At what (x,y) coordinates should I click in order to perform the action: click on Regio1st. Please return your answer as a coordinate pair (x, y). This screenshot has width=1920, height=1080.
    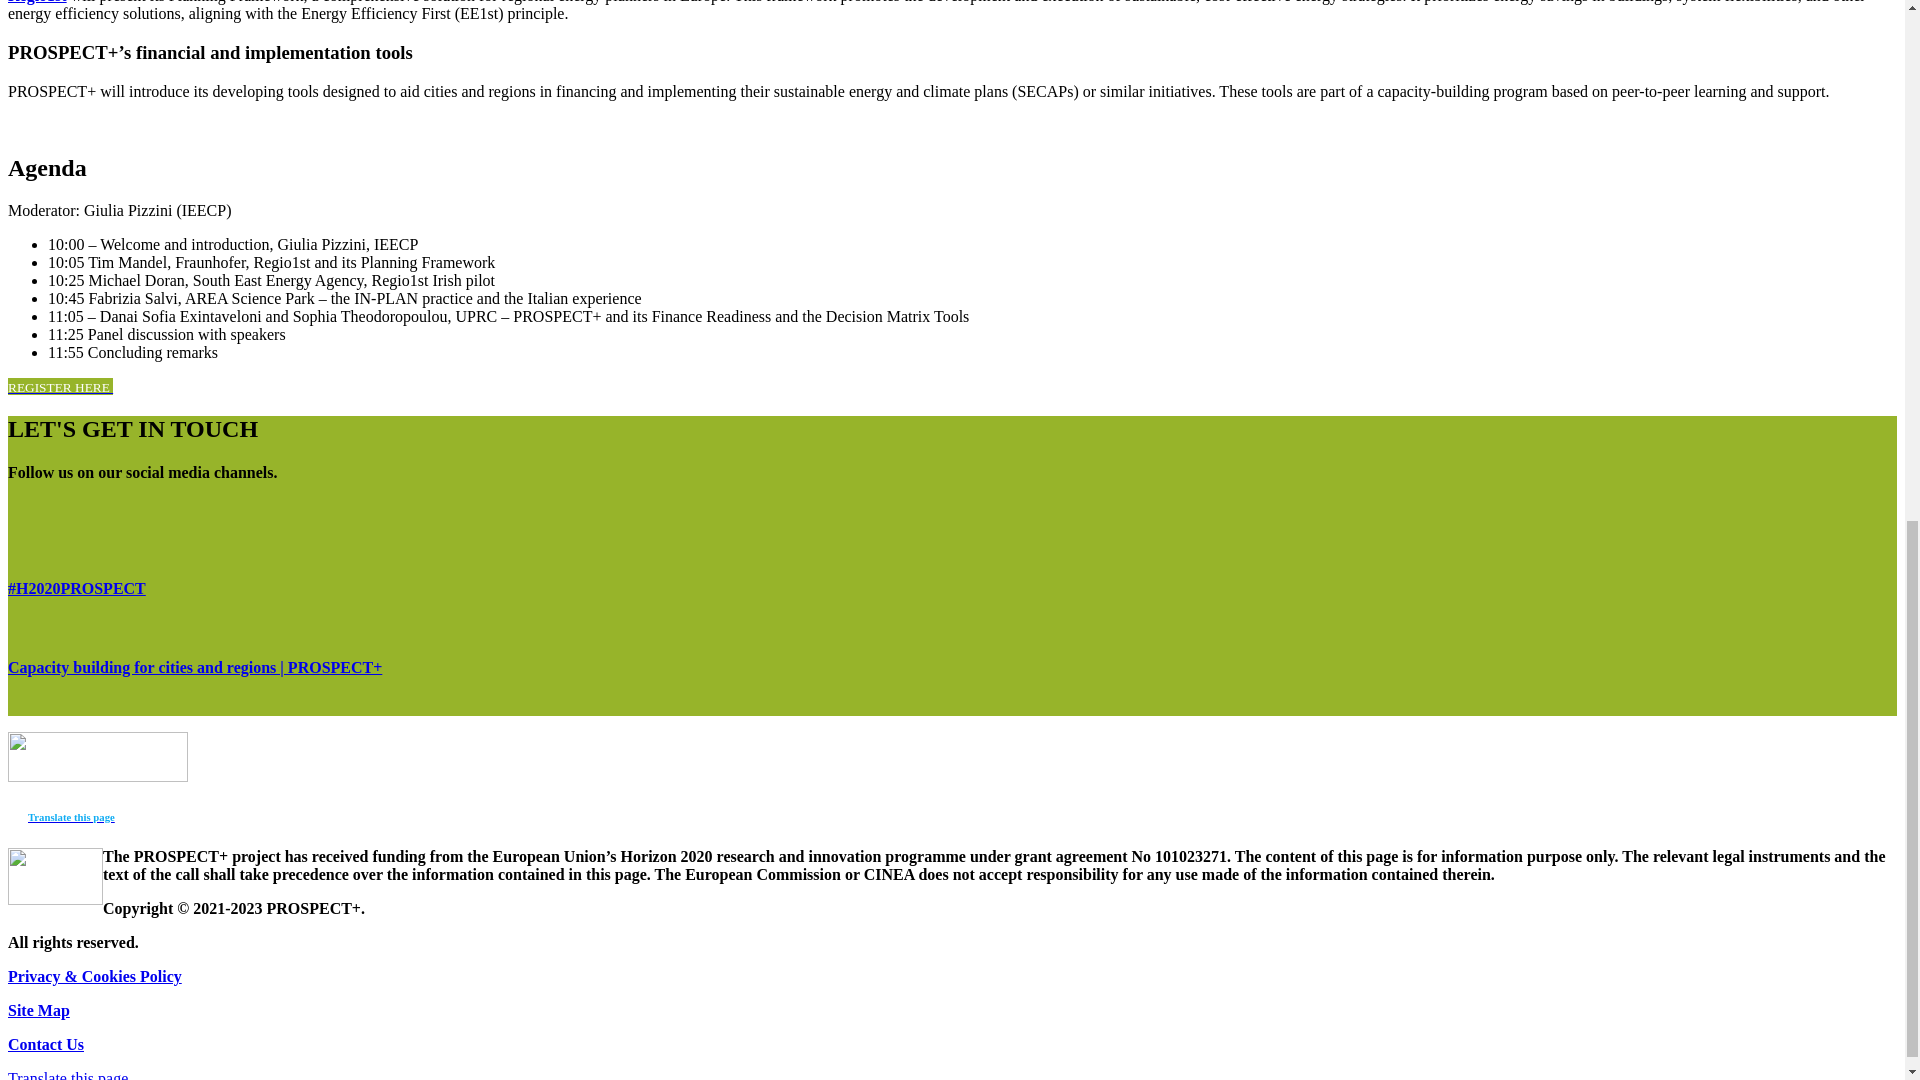
    Looking at the image, I should click on (37, 2).